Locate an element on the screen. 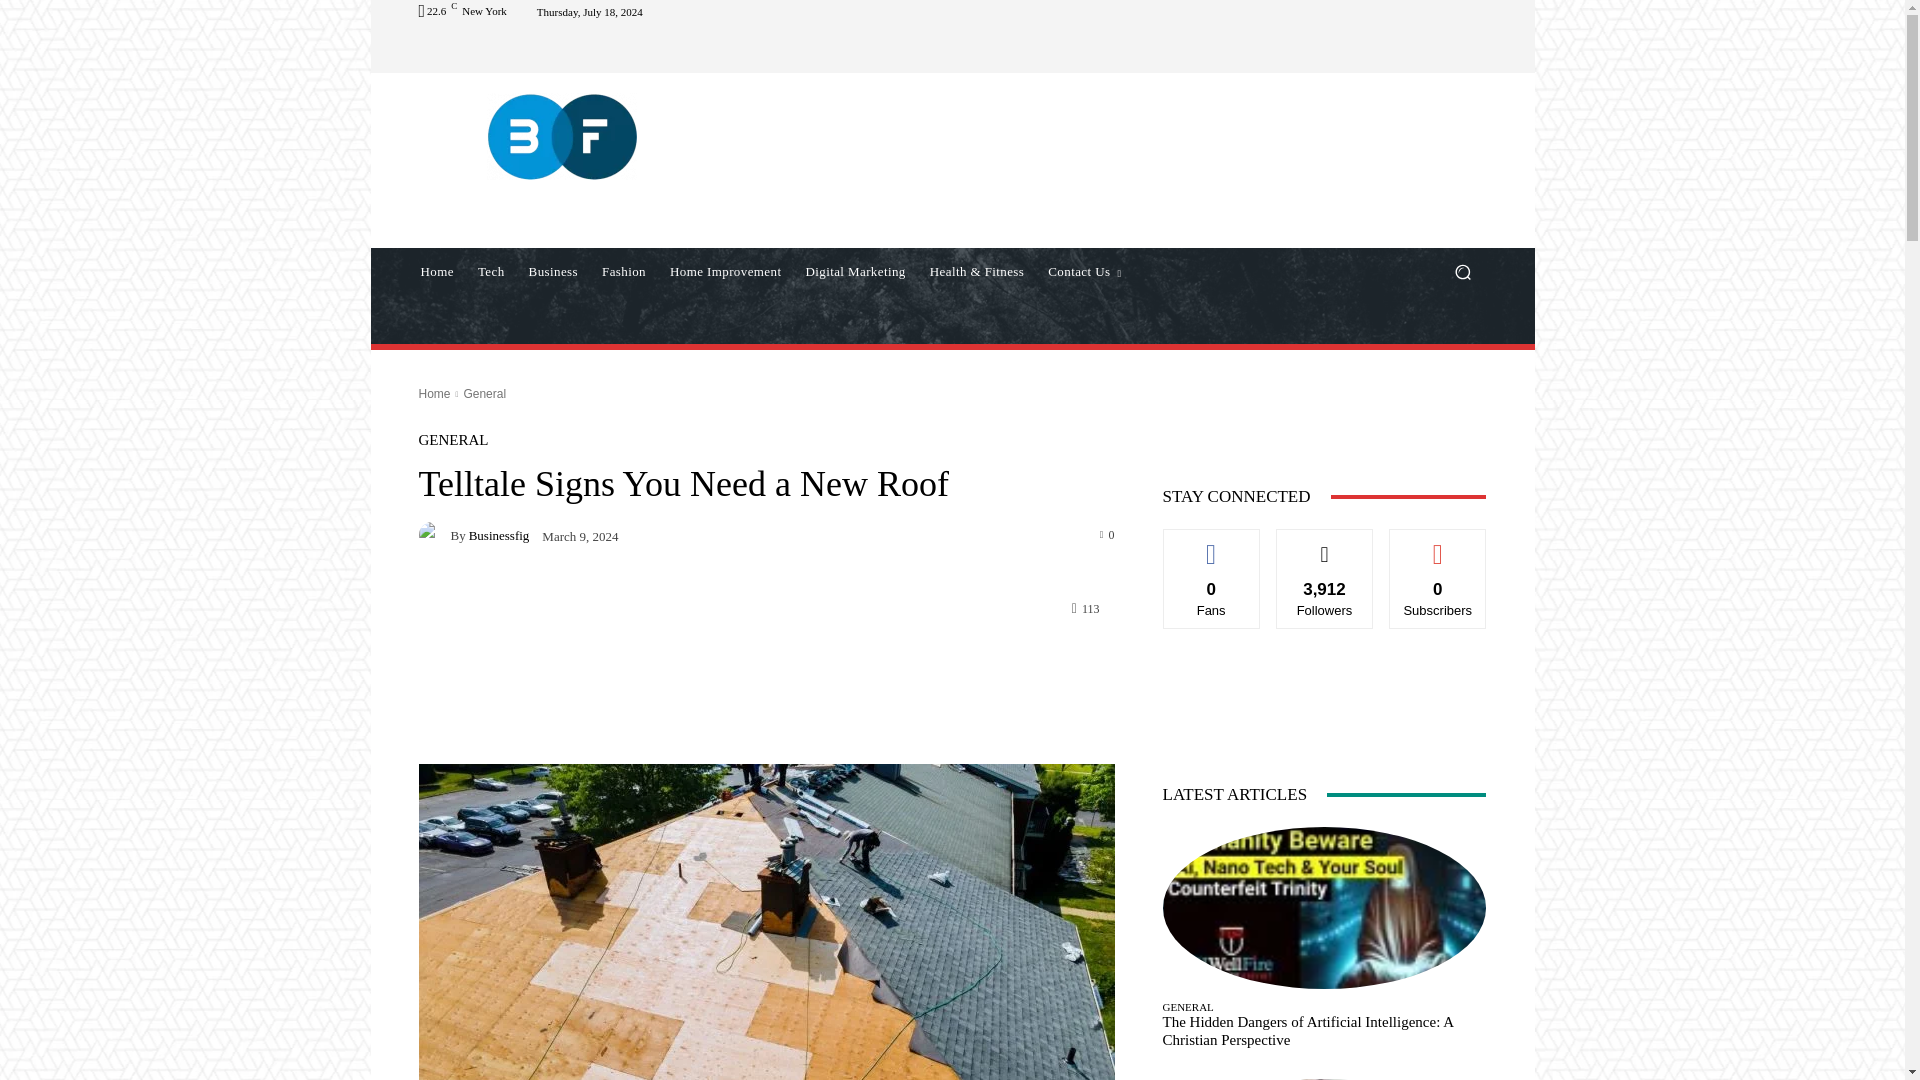 This screenshot has height=1080, width=1920. Home is located at coordinates (436, 272).